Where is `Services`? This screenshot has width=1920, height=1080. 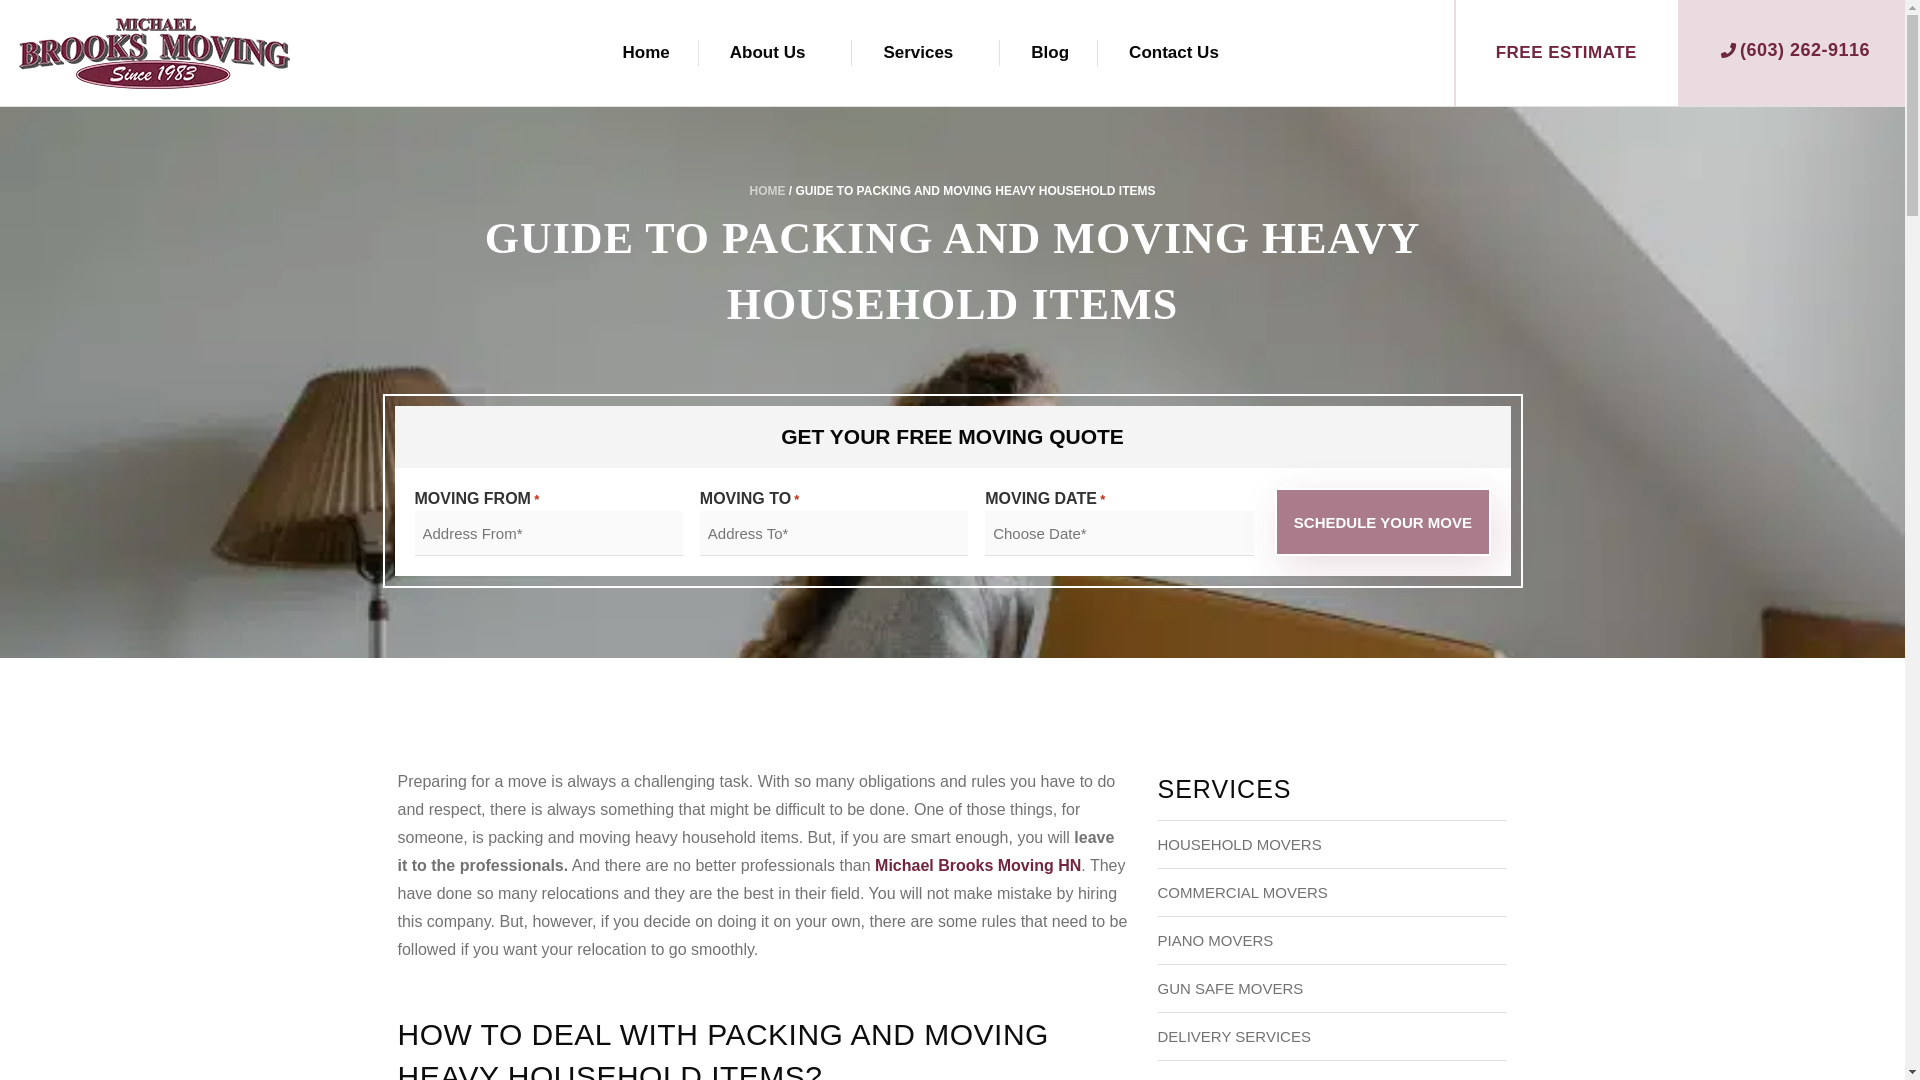 Services is located at coordinates (918, 52).